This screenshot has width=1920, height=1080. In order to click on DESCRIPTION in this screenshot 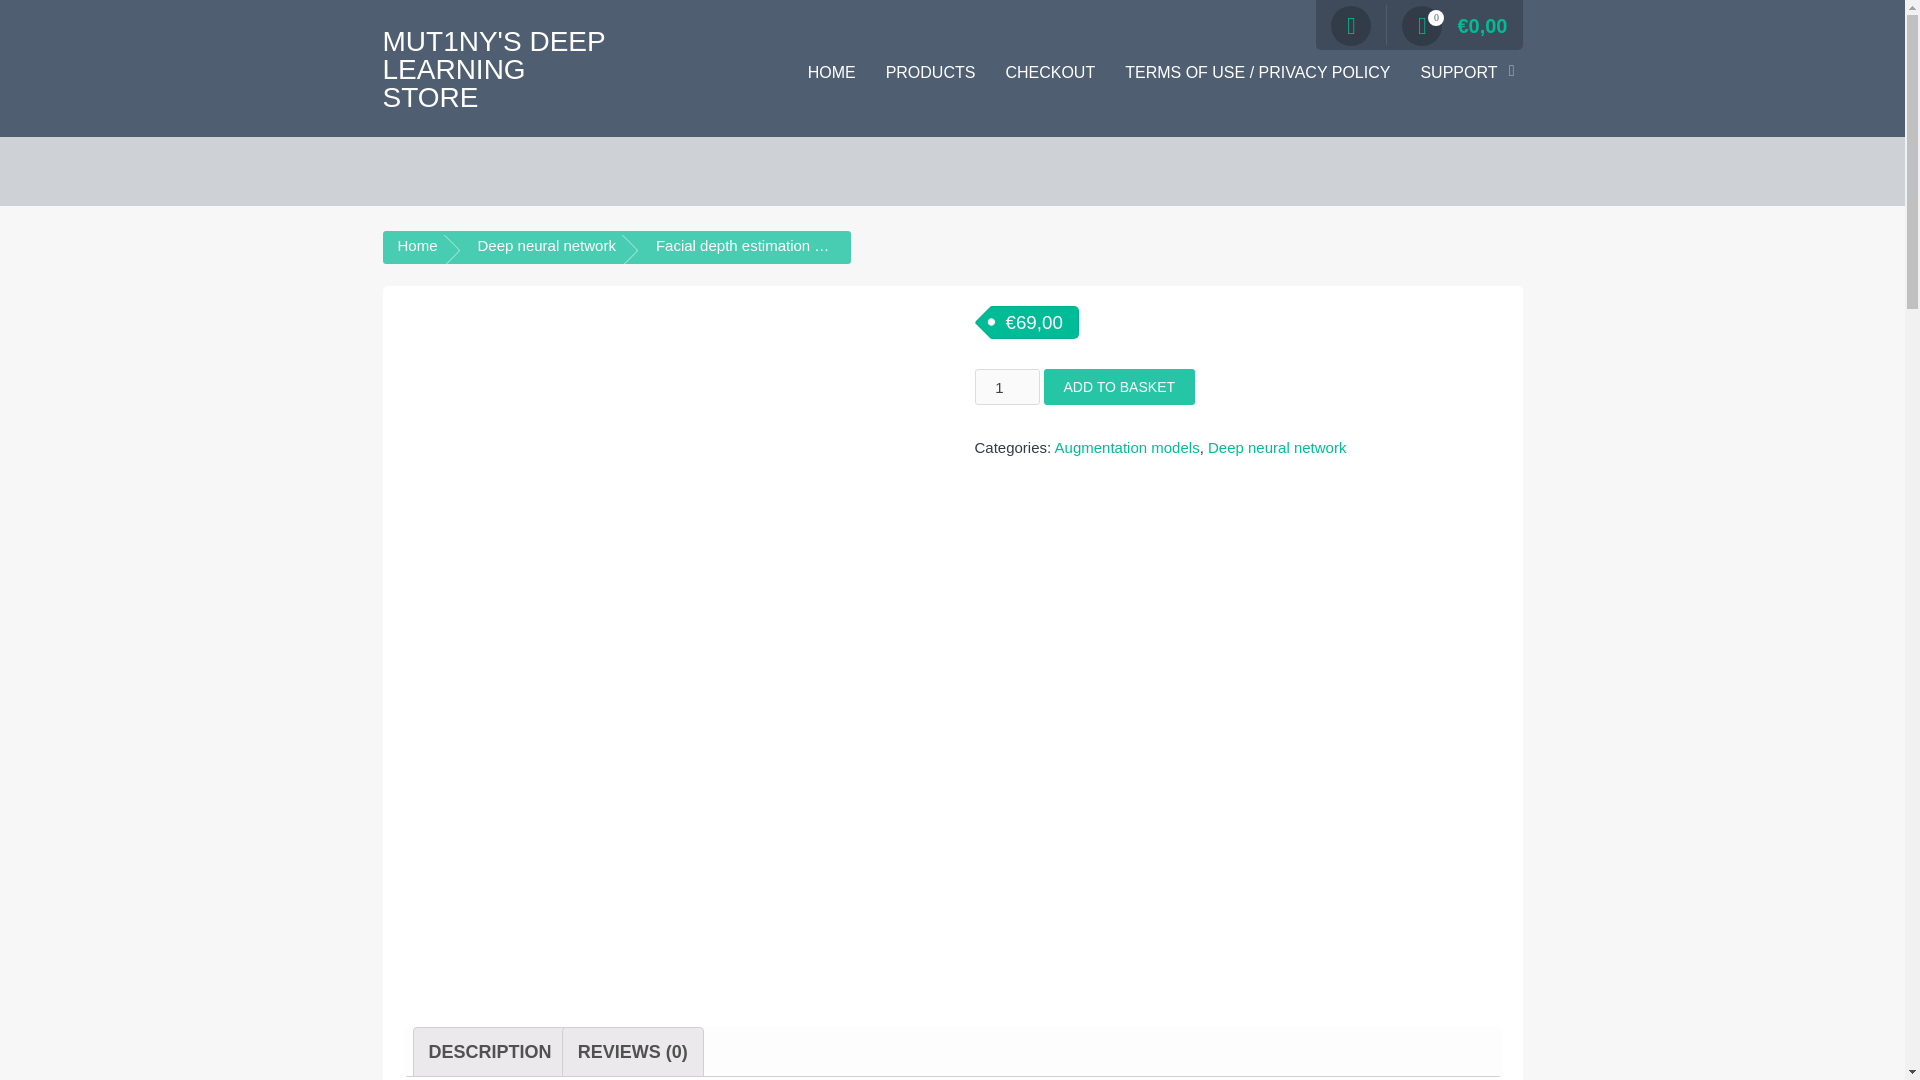, I will do `click(490, 1052)`.